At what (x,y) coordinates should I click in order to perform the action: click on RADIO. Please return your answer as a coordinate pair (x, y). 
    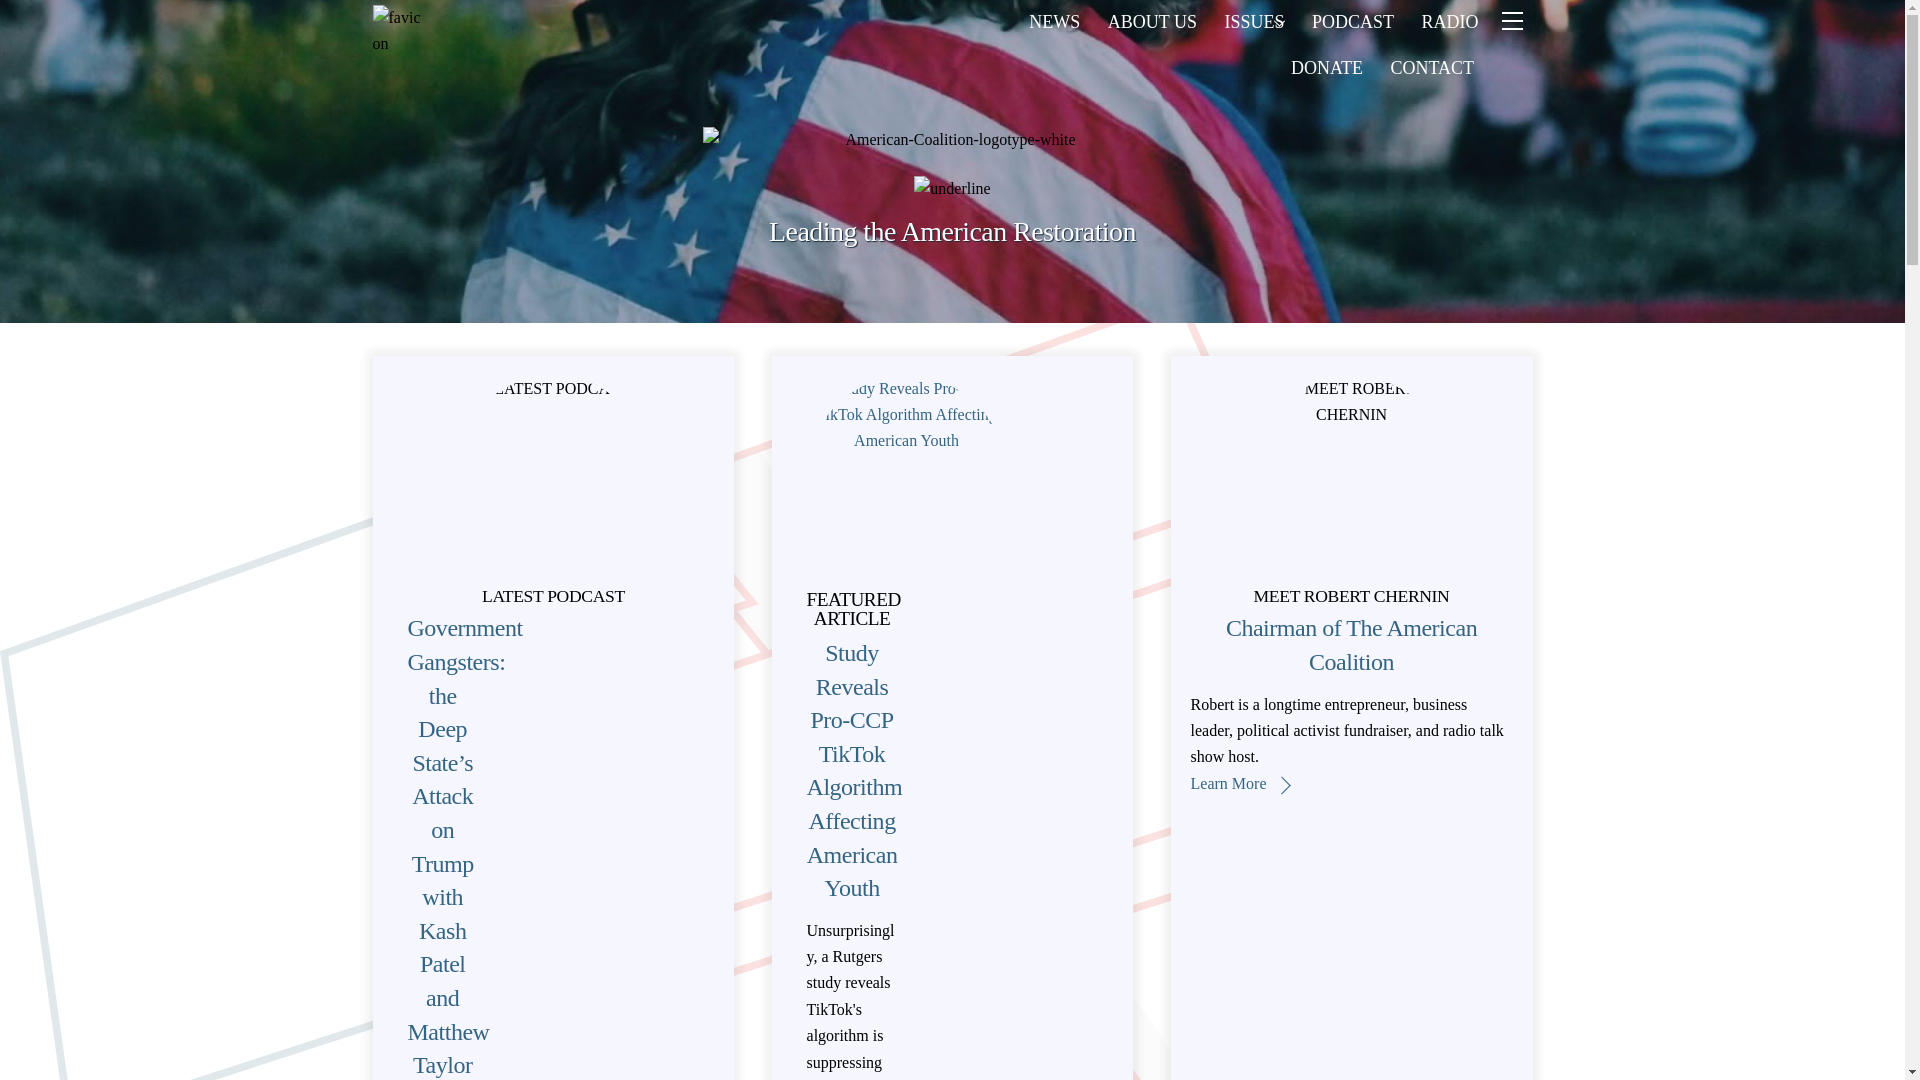
    Looking at the image, I should click on (1450, 23).